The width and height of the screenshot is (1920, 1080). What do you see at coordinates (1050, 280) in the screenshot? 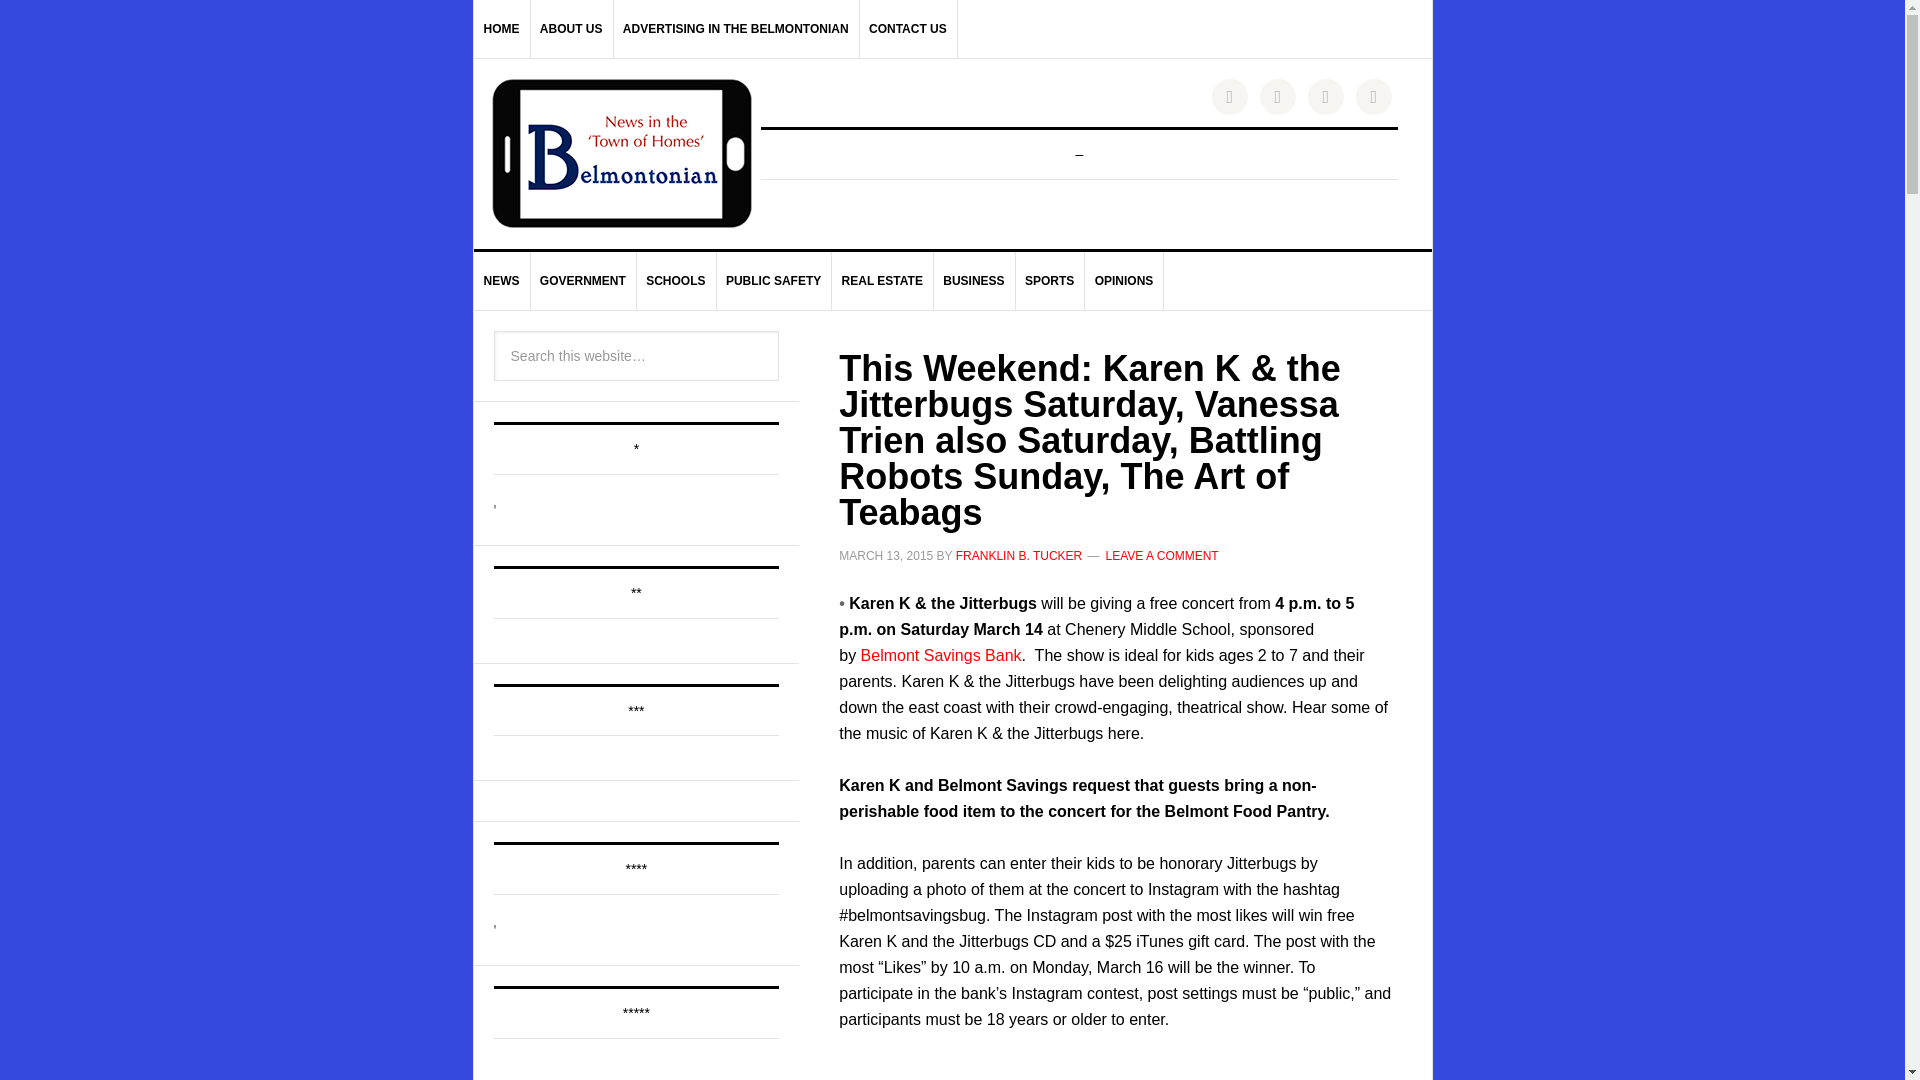
I see `SPORTS` at bounding box center [1050, 280].